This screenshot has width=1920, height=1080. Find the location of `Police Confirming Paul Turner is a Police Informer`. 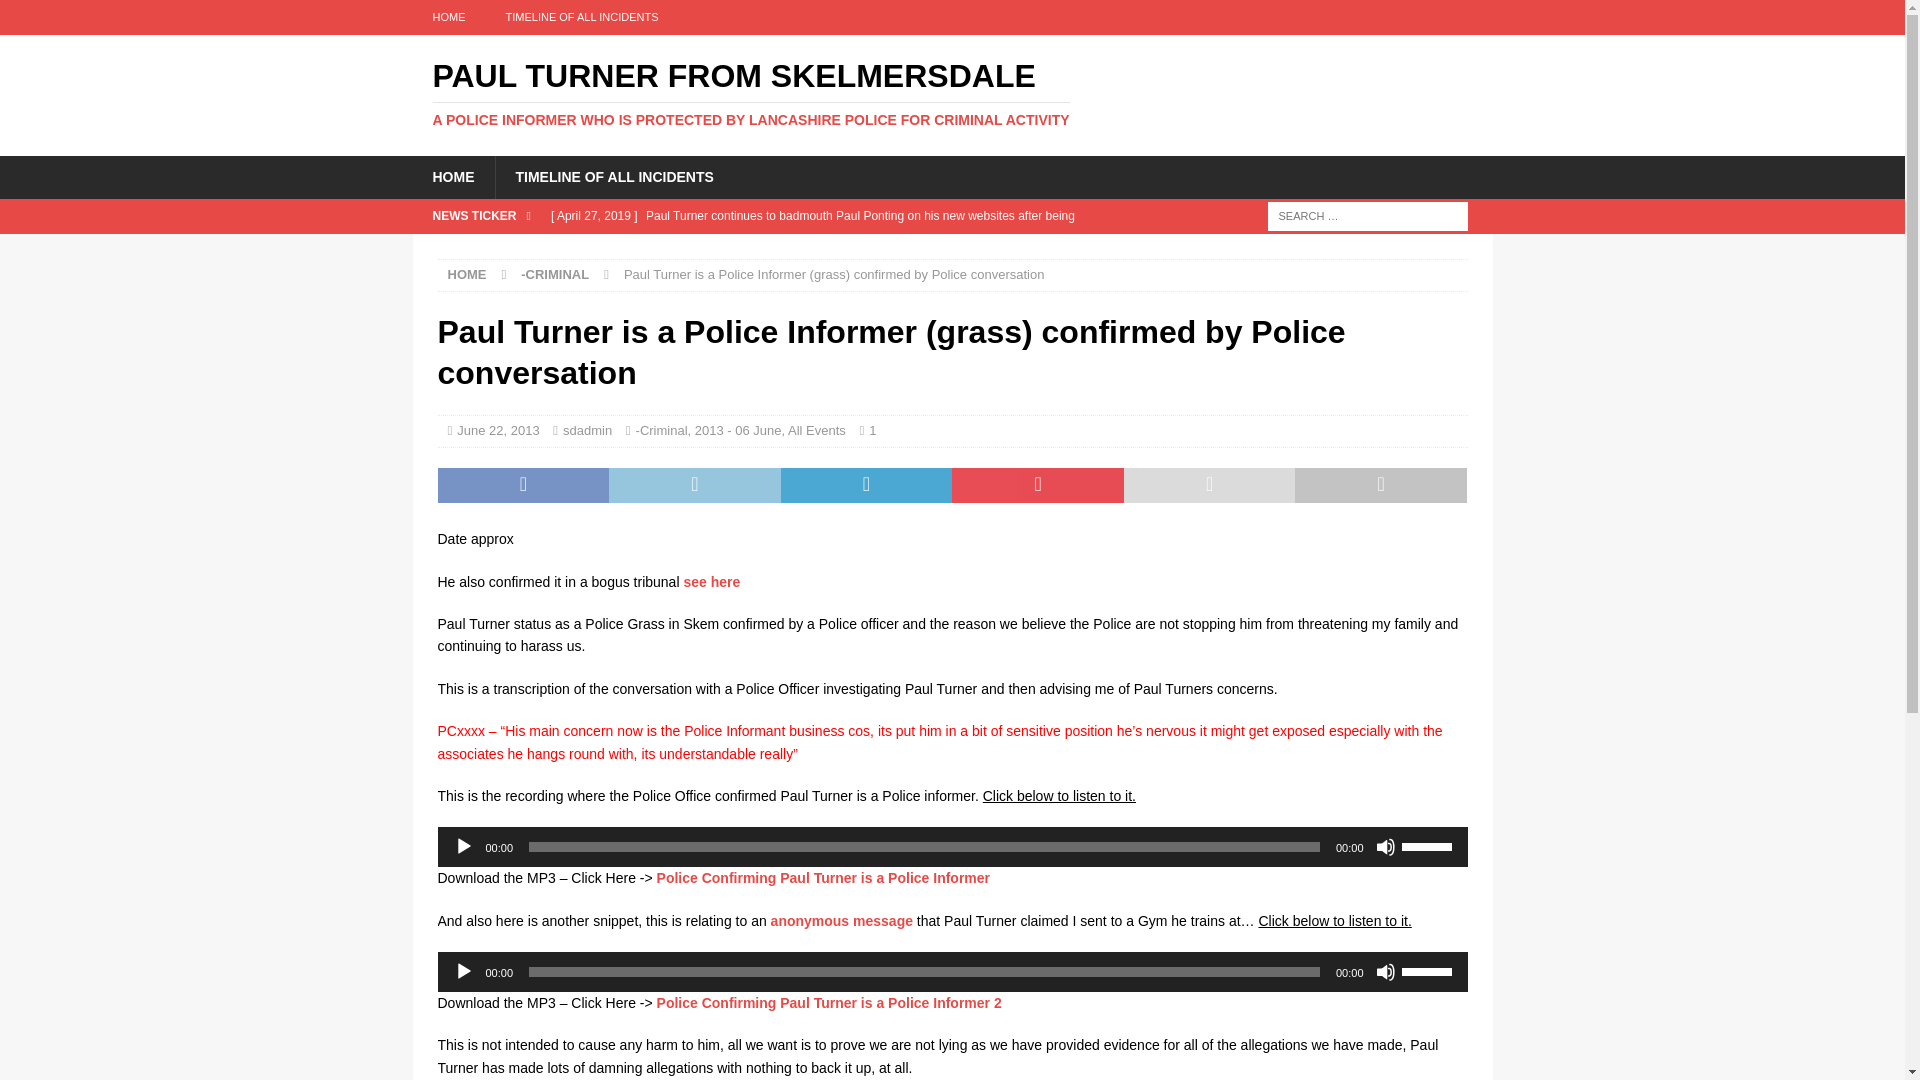

Police Confirming Paul Turner is a Police Informer is located at coordinates (823, 878).